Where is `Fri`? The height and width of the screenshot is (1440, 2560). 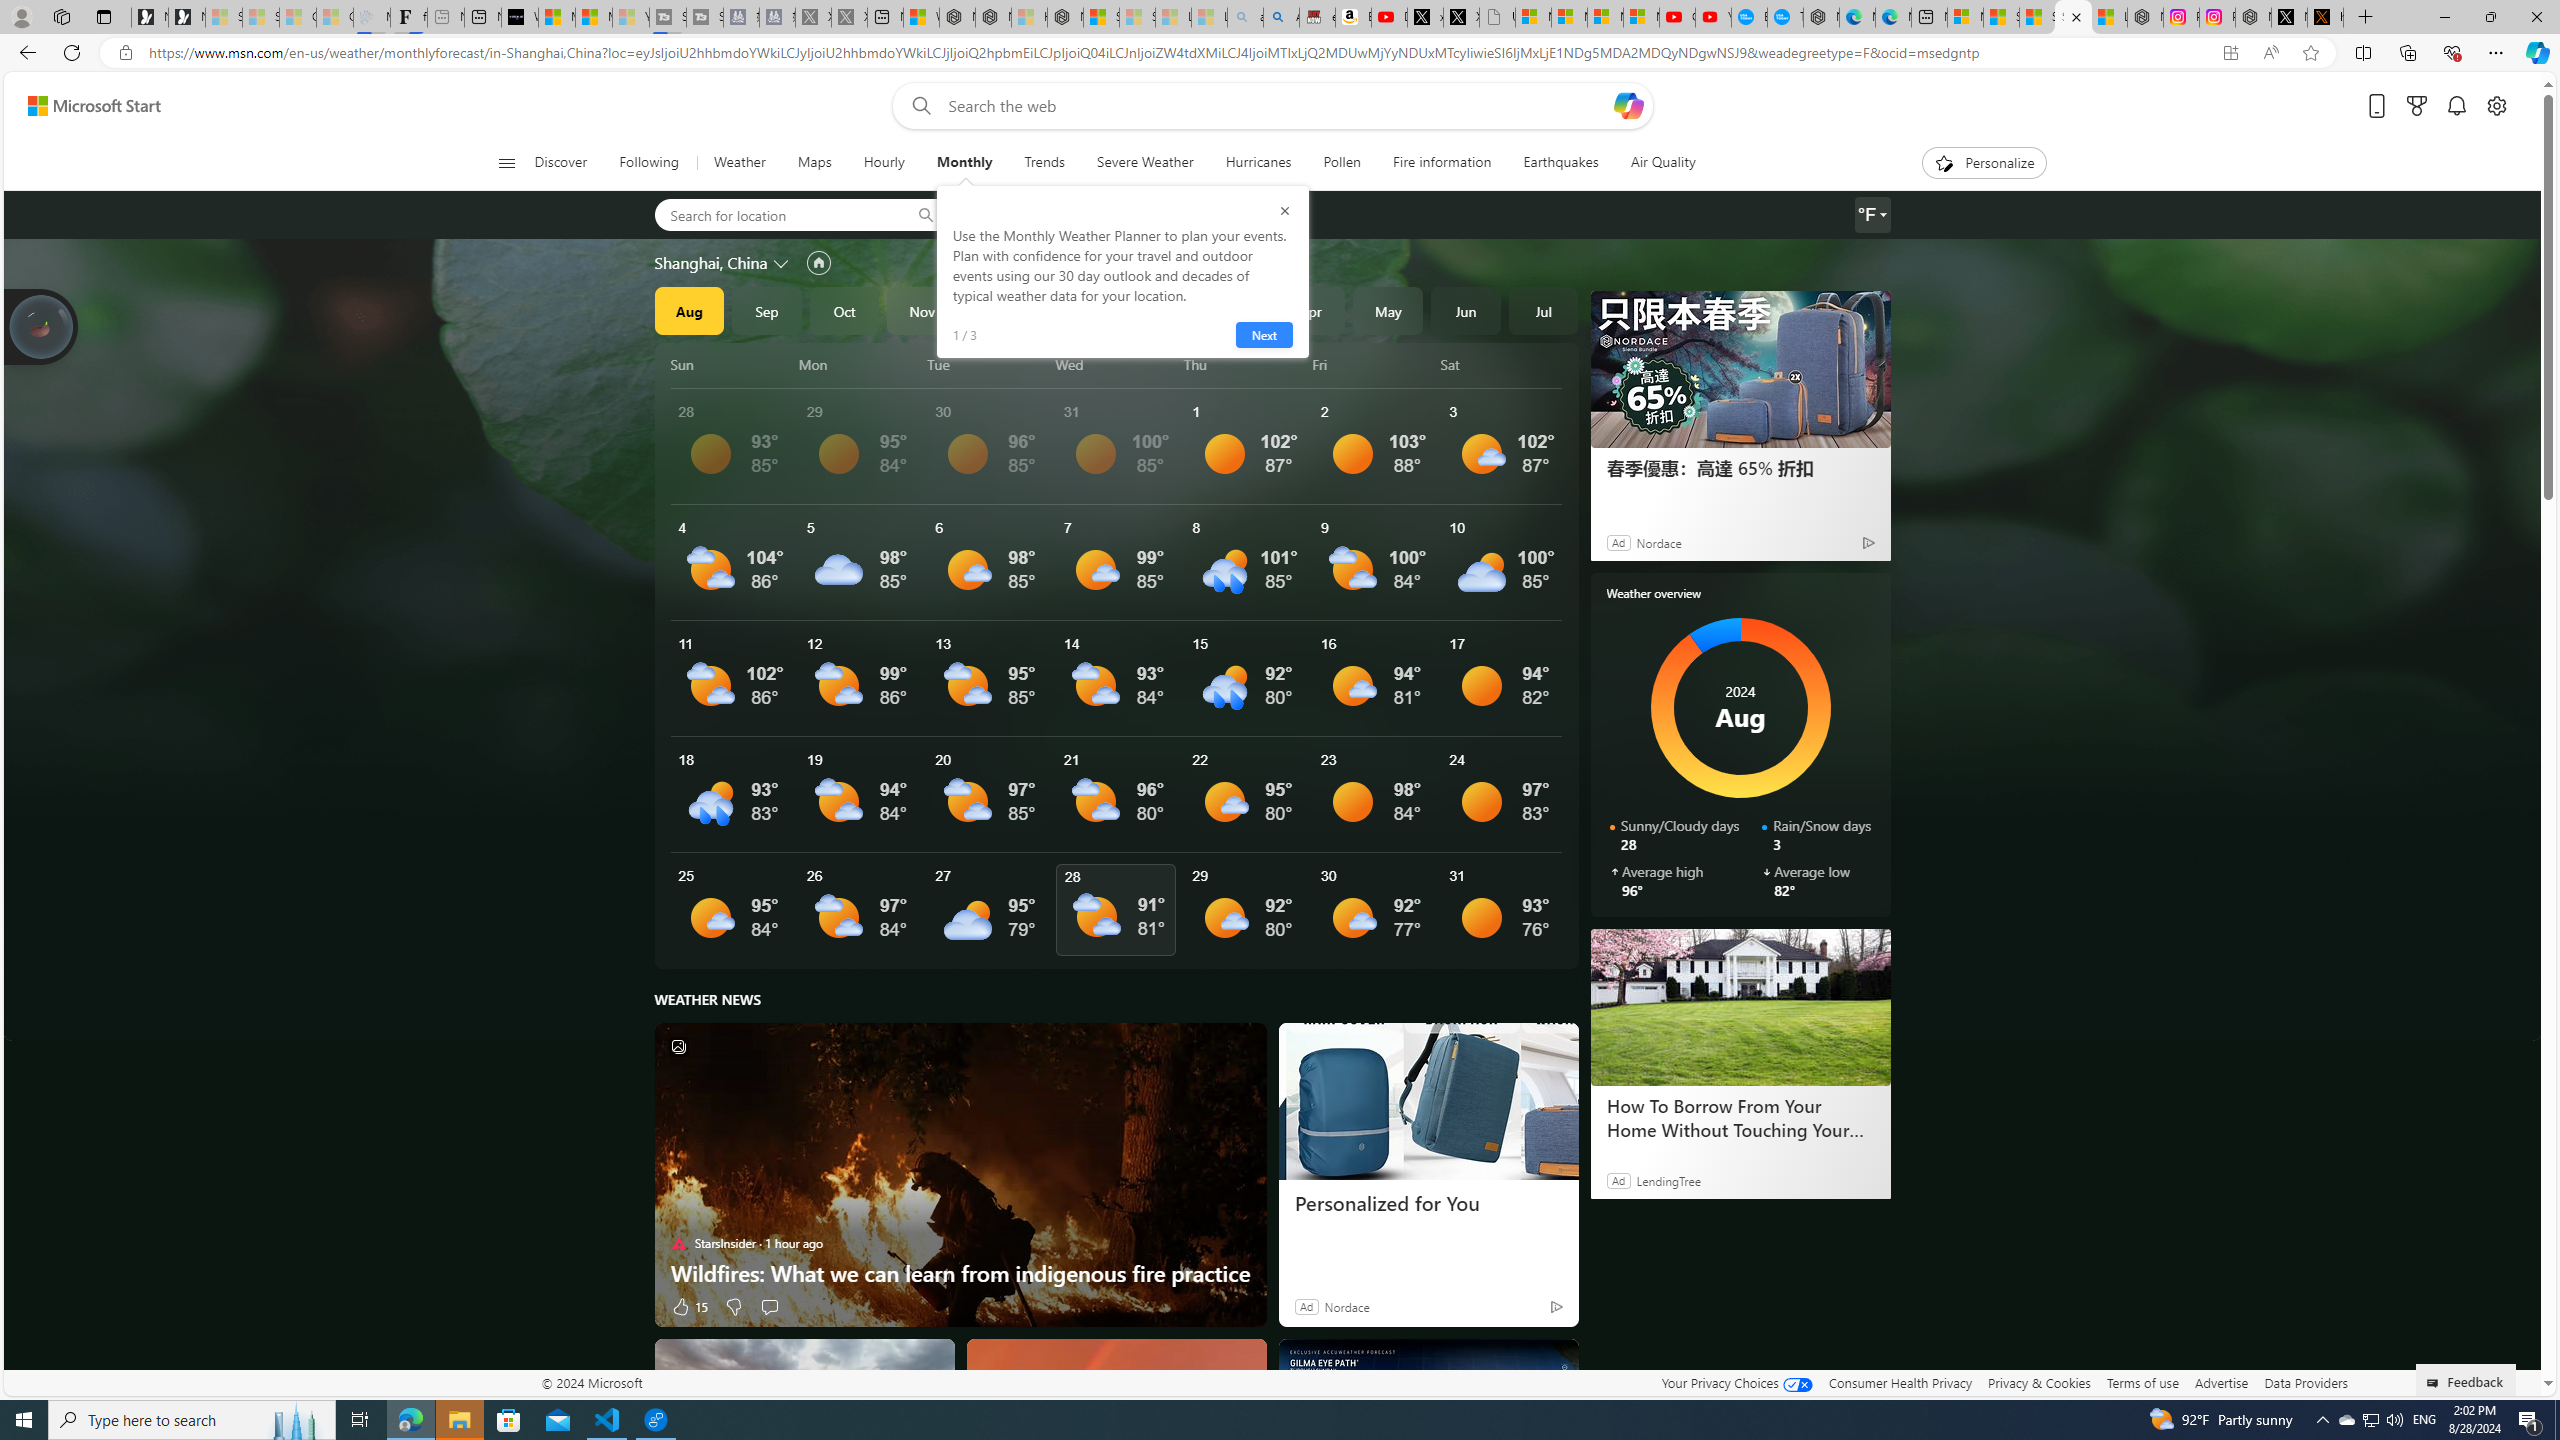 Fri is located at coordinates (1373, 364).